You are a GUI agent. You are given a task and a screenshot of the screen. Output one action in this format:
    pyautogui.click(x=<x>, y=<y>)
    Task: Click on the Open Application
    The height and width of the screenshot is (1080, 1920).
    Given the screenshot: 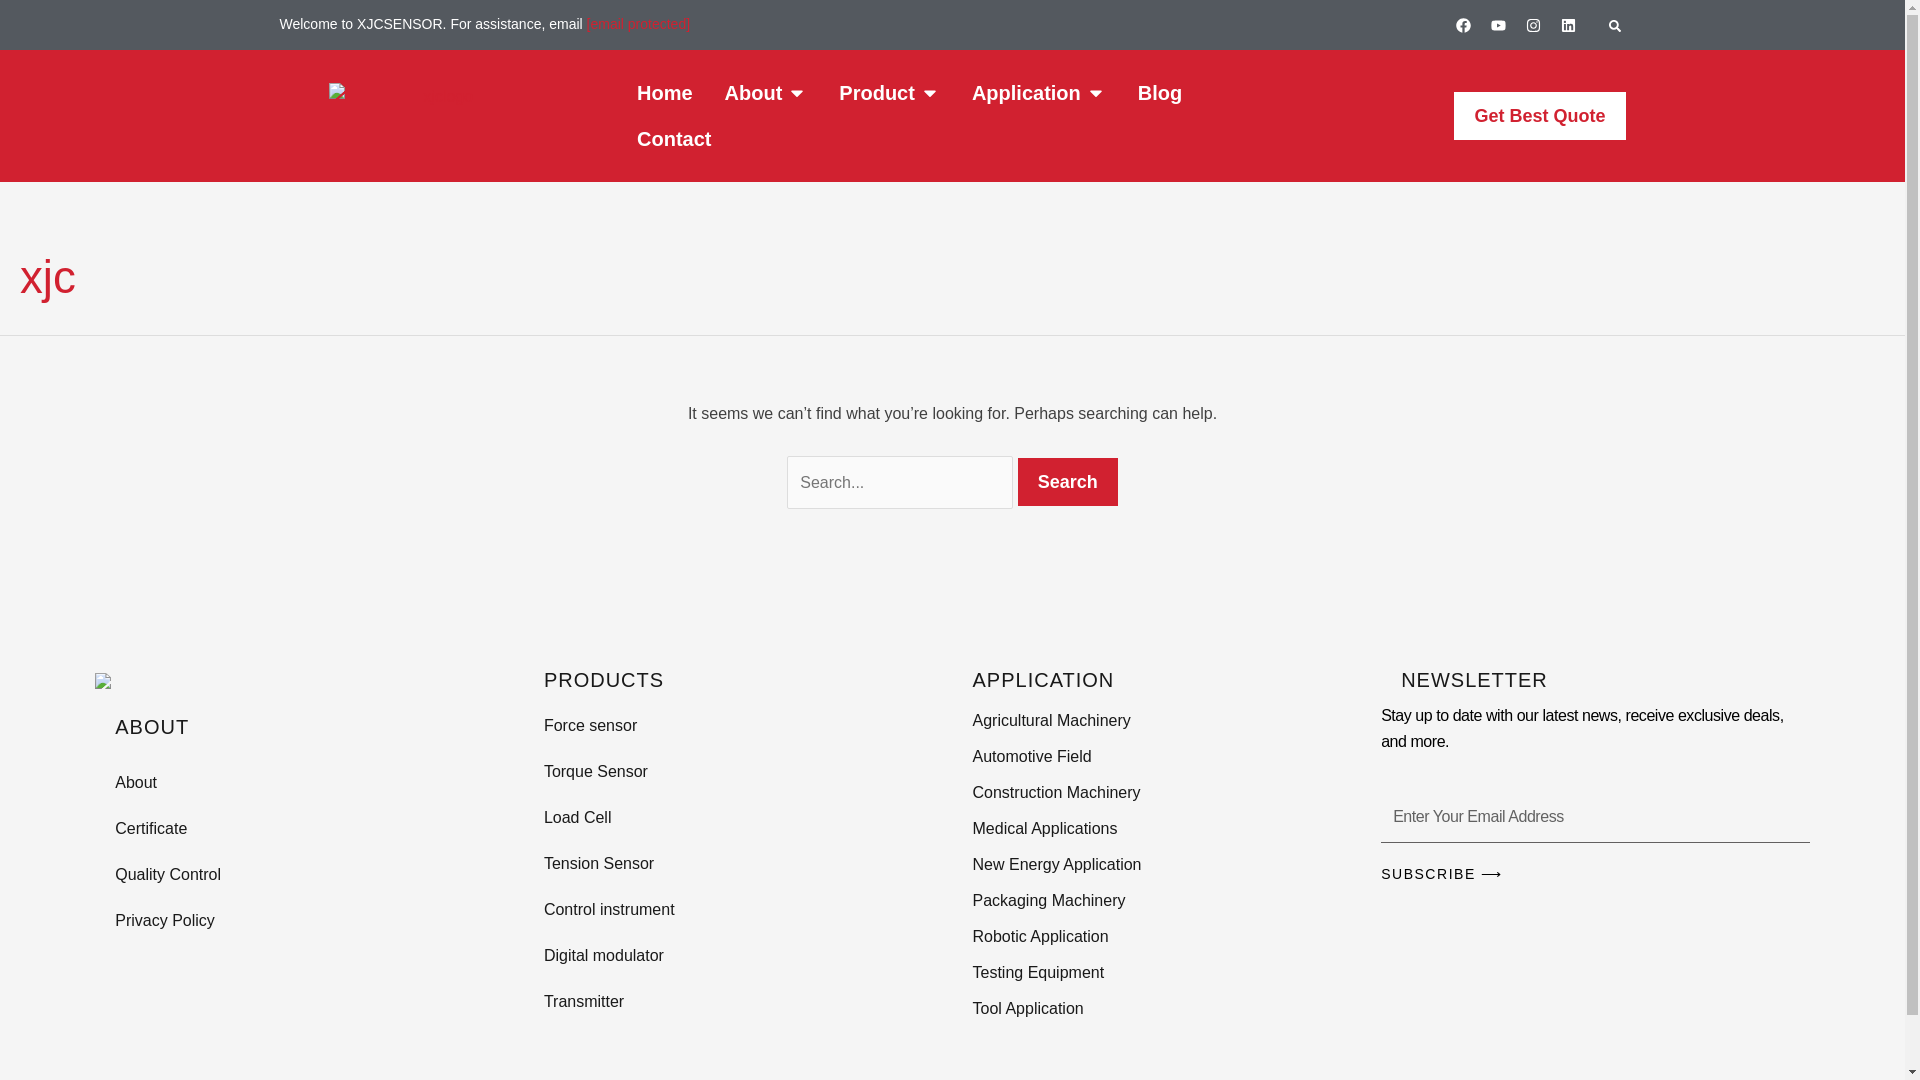 What is the action you would take?
    pyautogui.click(x=1096, y=92)
    